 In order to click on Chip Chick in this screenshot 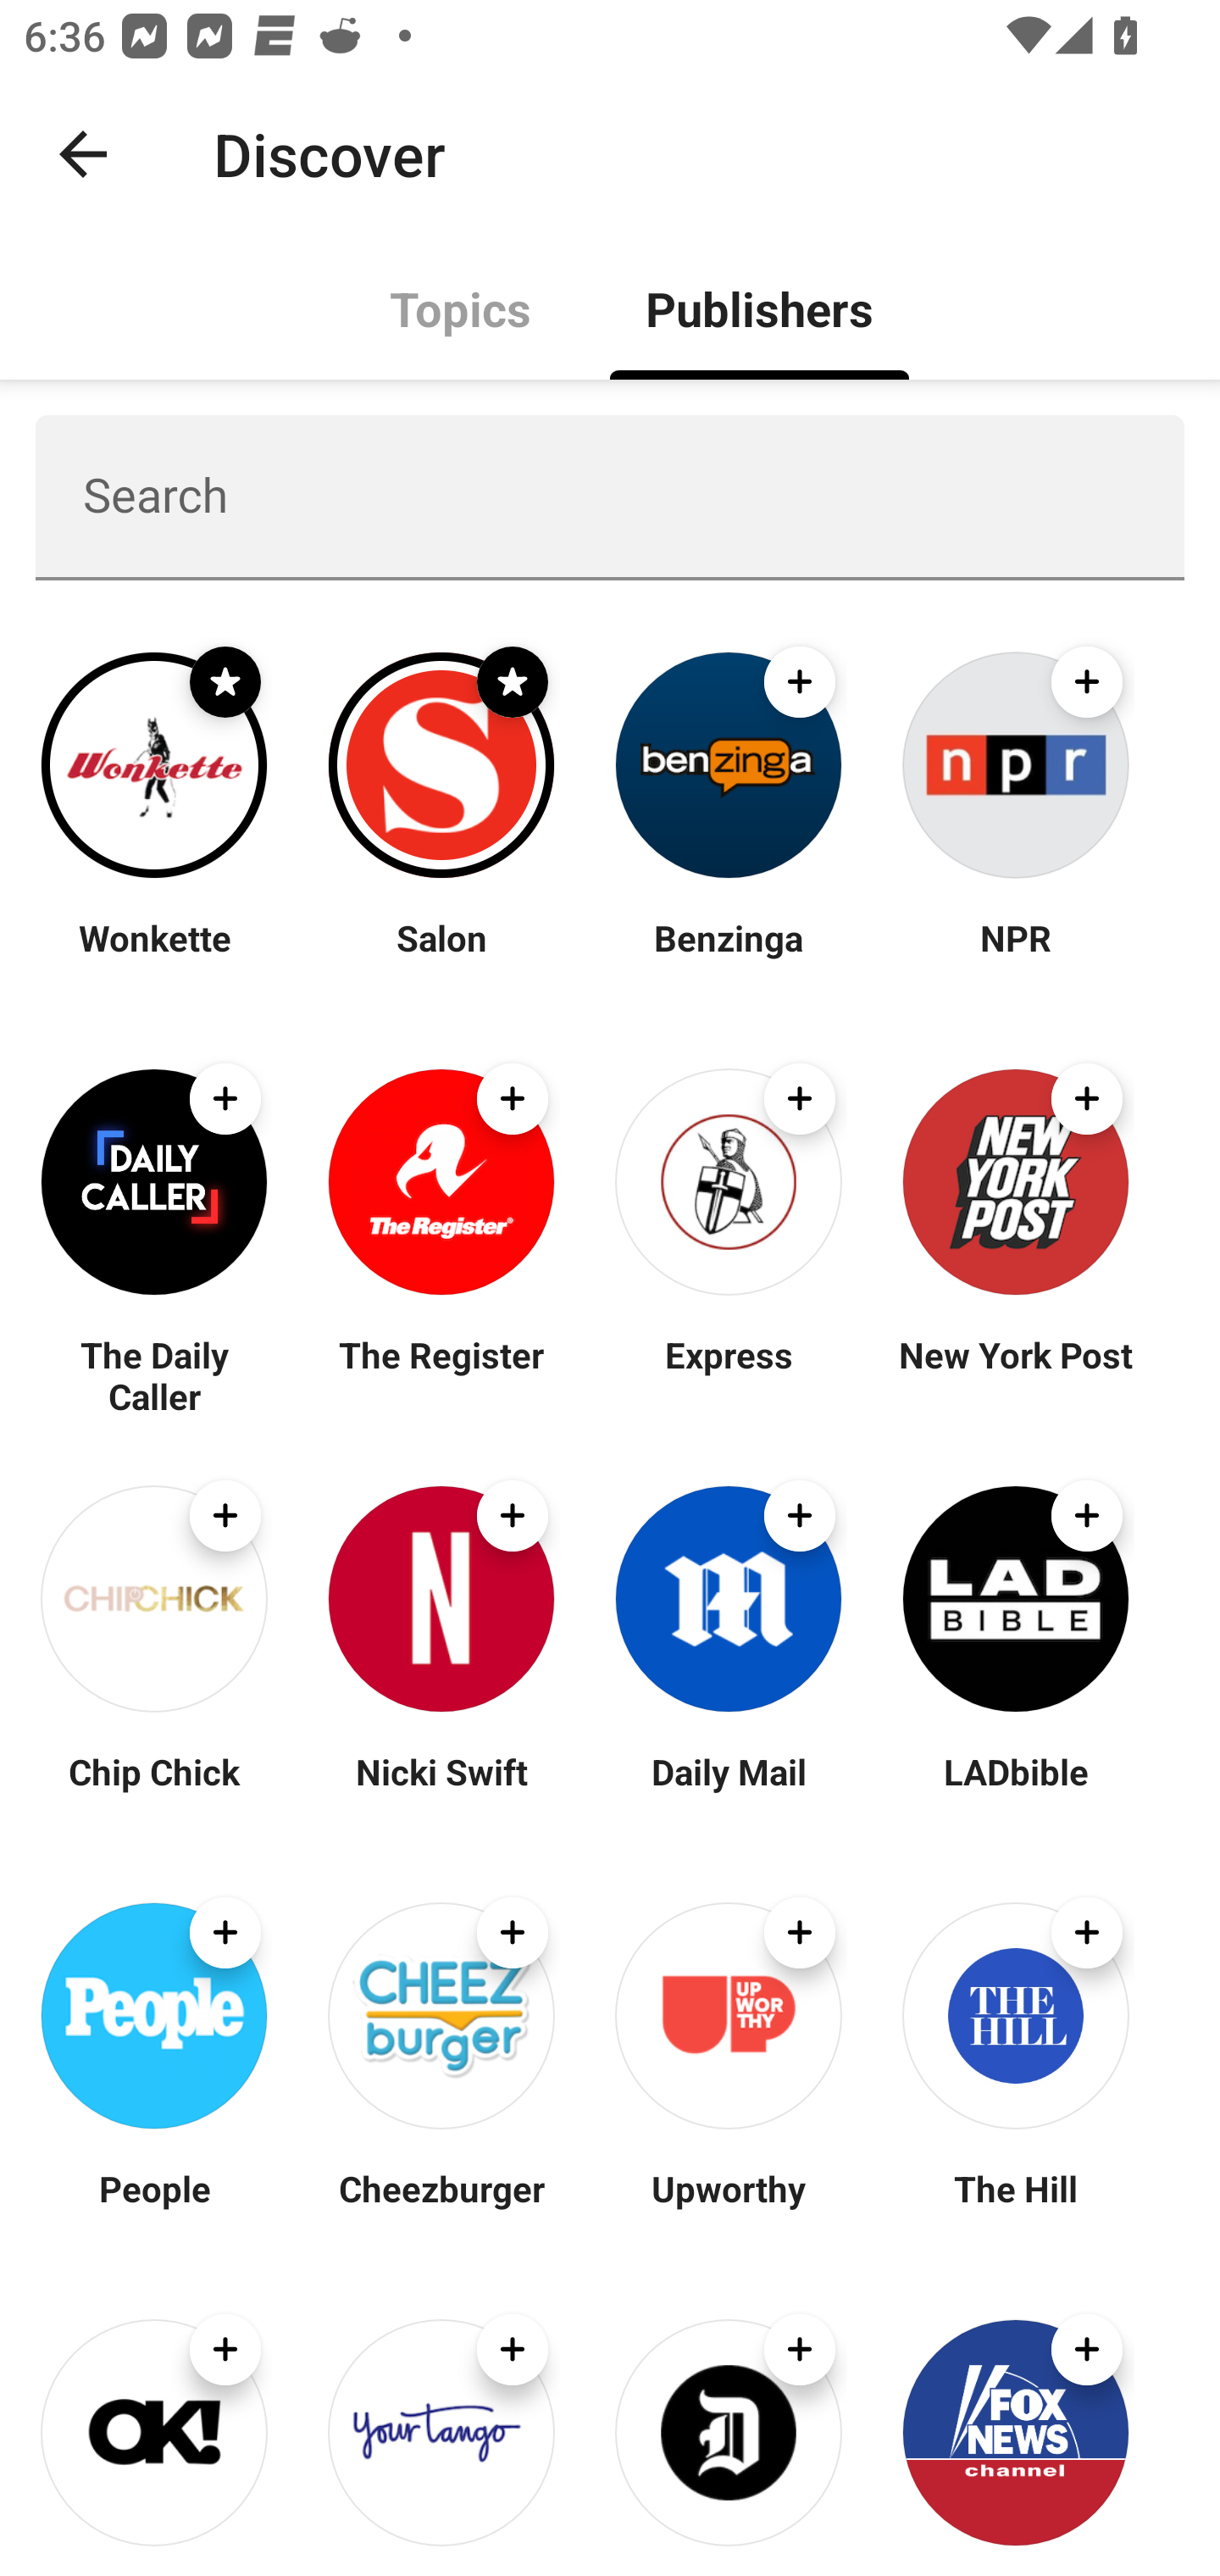, I will do `click(154, 1791)`.